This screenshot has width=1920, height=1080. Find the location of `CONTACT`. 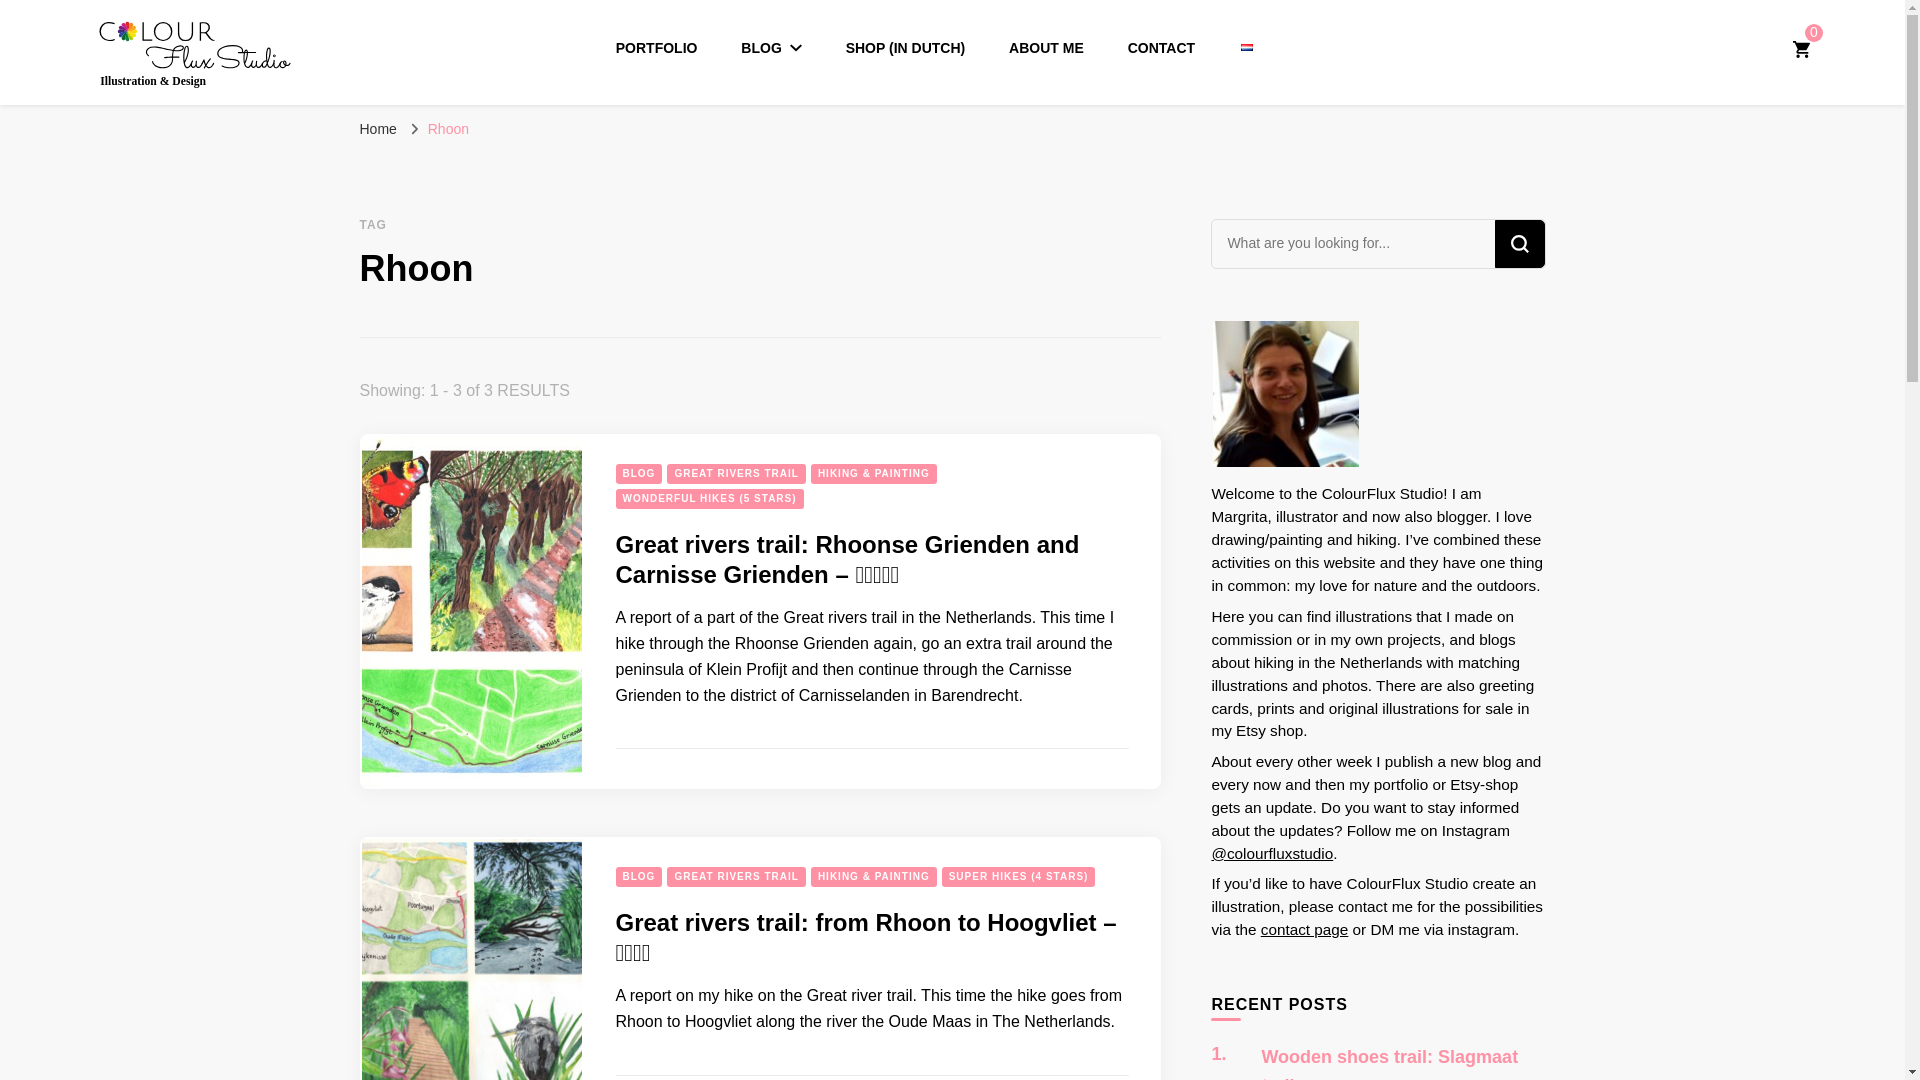

CONTACT is located at coordinates (1161, 48).